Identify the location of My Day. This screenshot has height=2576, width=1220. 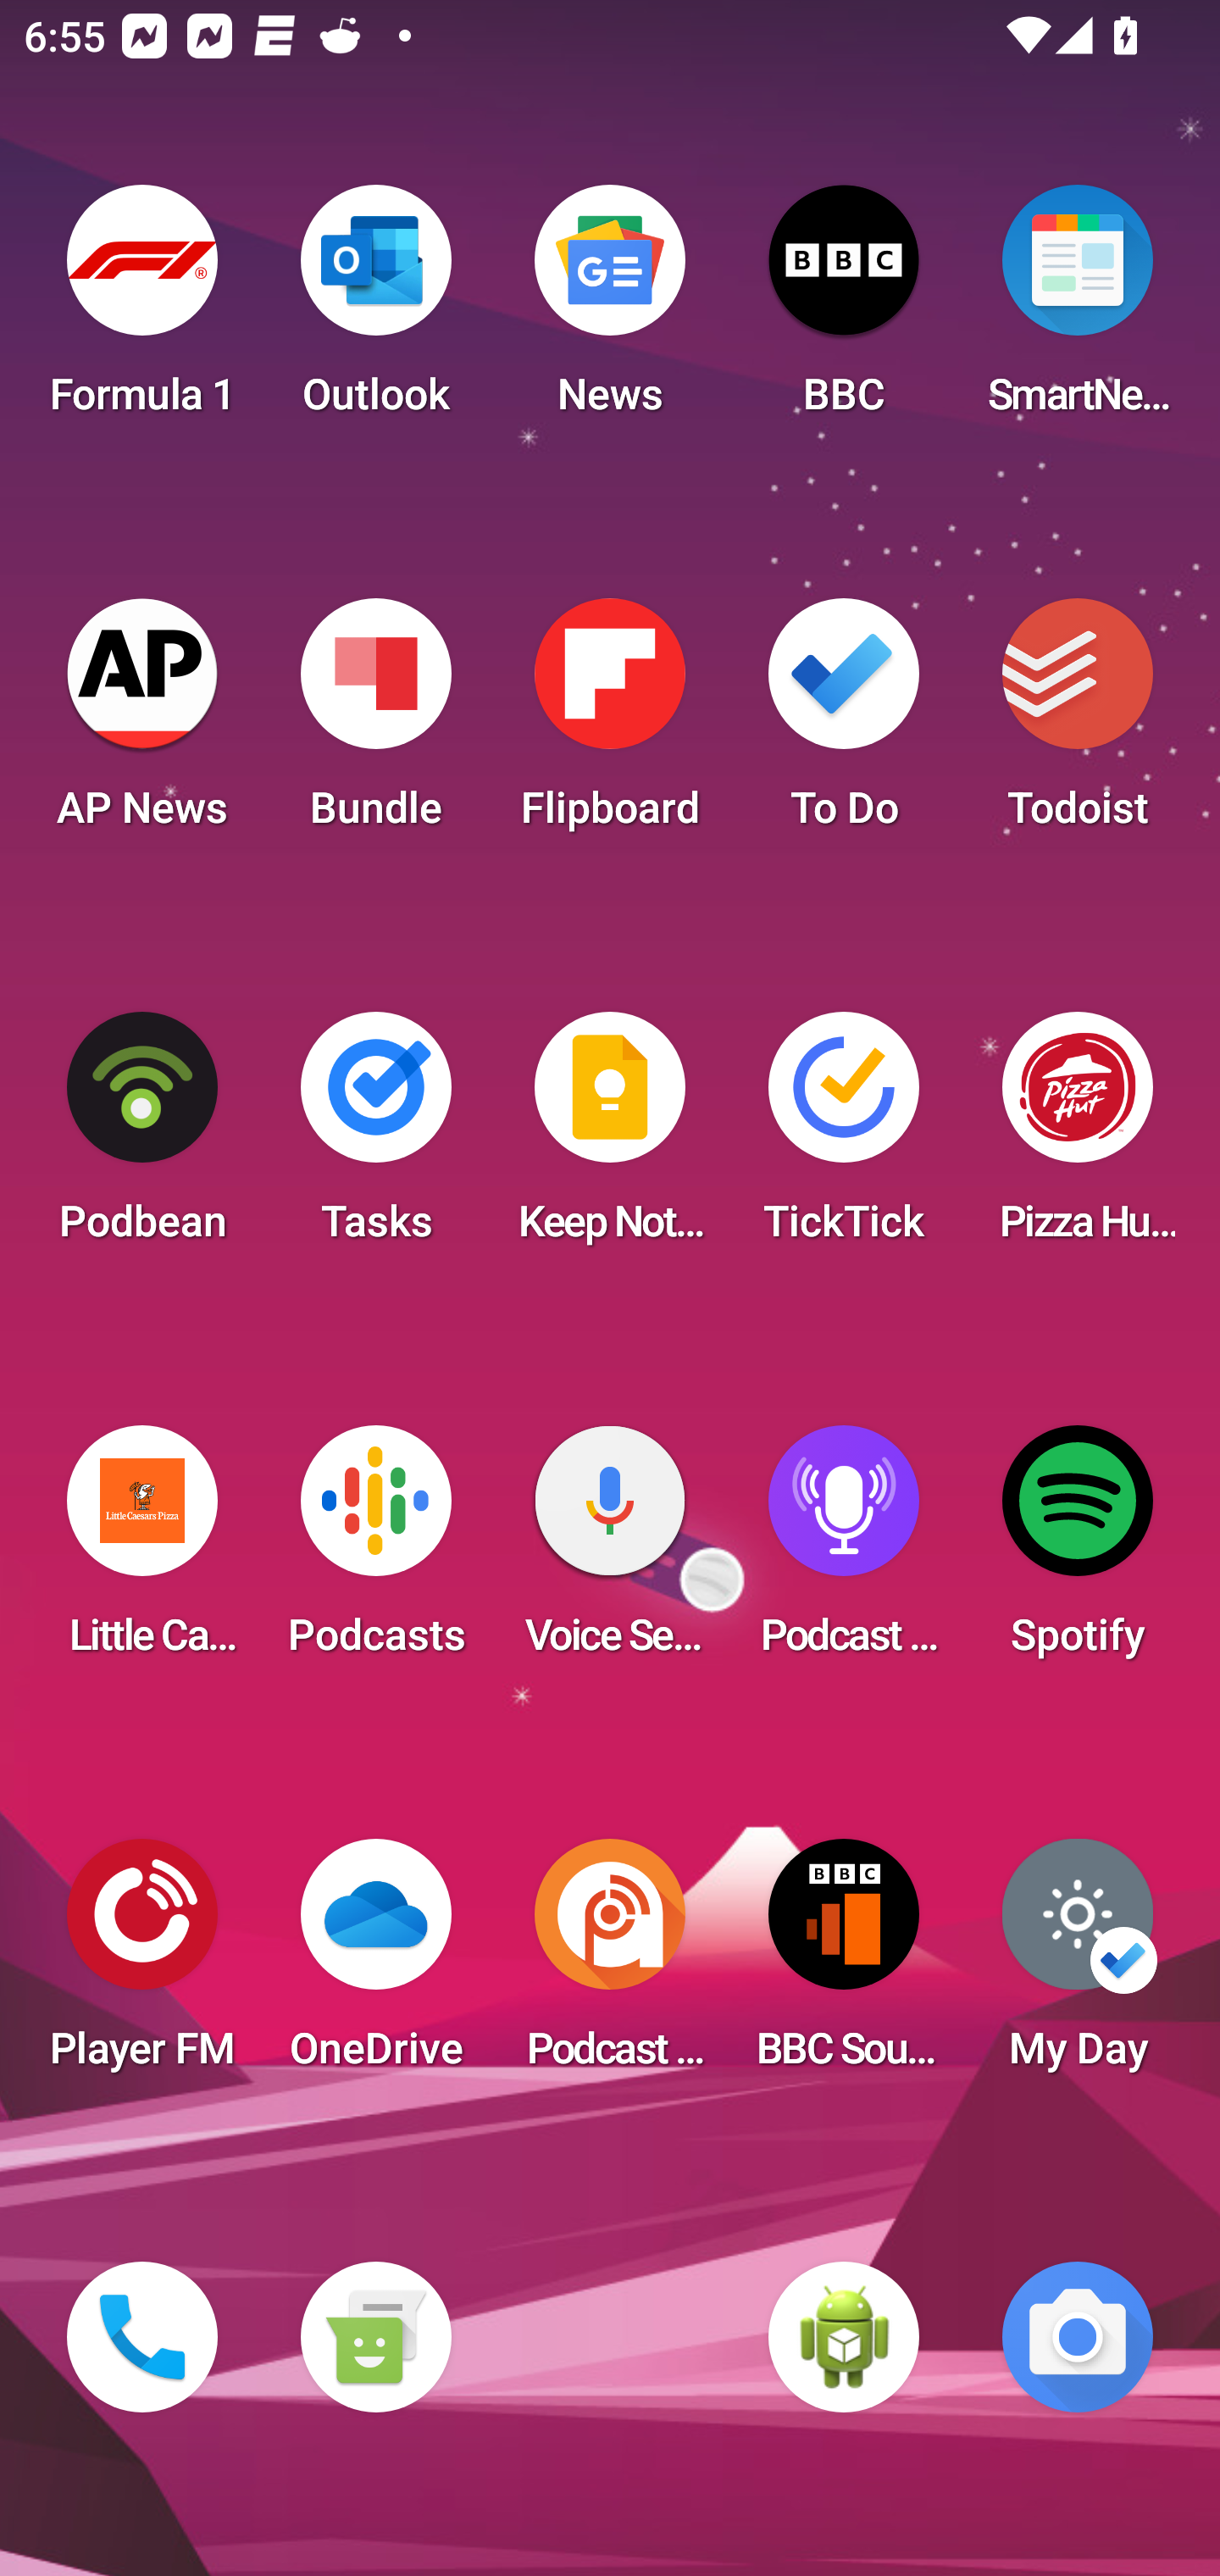
(1078, 1964).